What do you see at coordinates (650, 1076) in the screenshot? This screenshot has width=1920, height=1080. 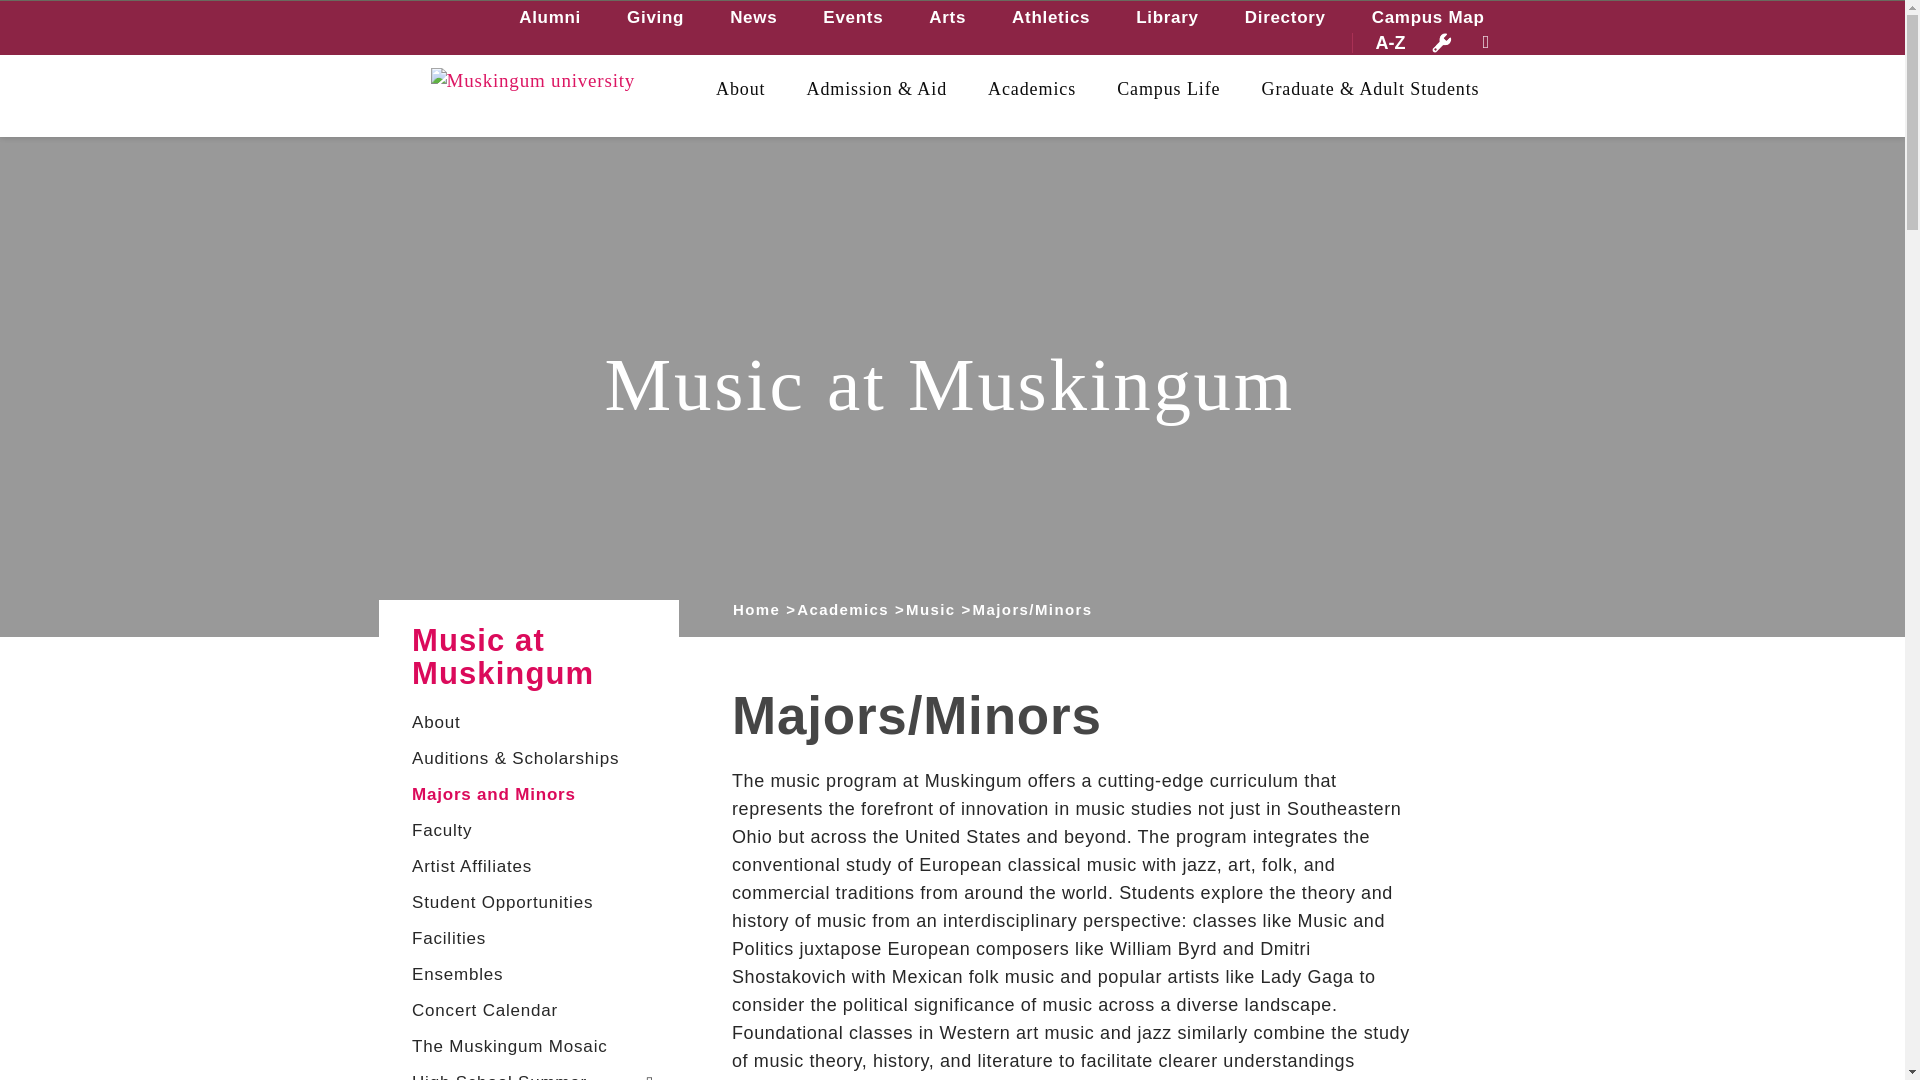 I see `department menu opener` at bounding box center [650, 1076].